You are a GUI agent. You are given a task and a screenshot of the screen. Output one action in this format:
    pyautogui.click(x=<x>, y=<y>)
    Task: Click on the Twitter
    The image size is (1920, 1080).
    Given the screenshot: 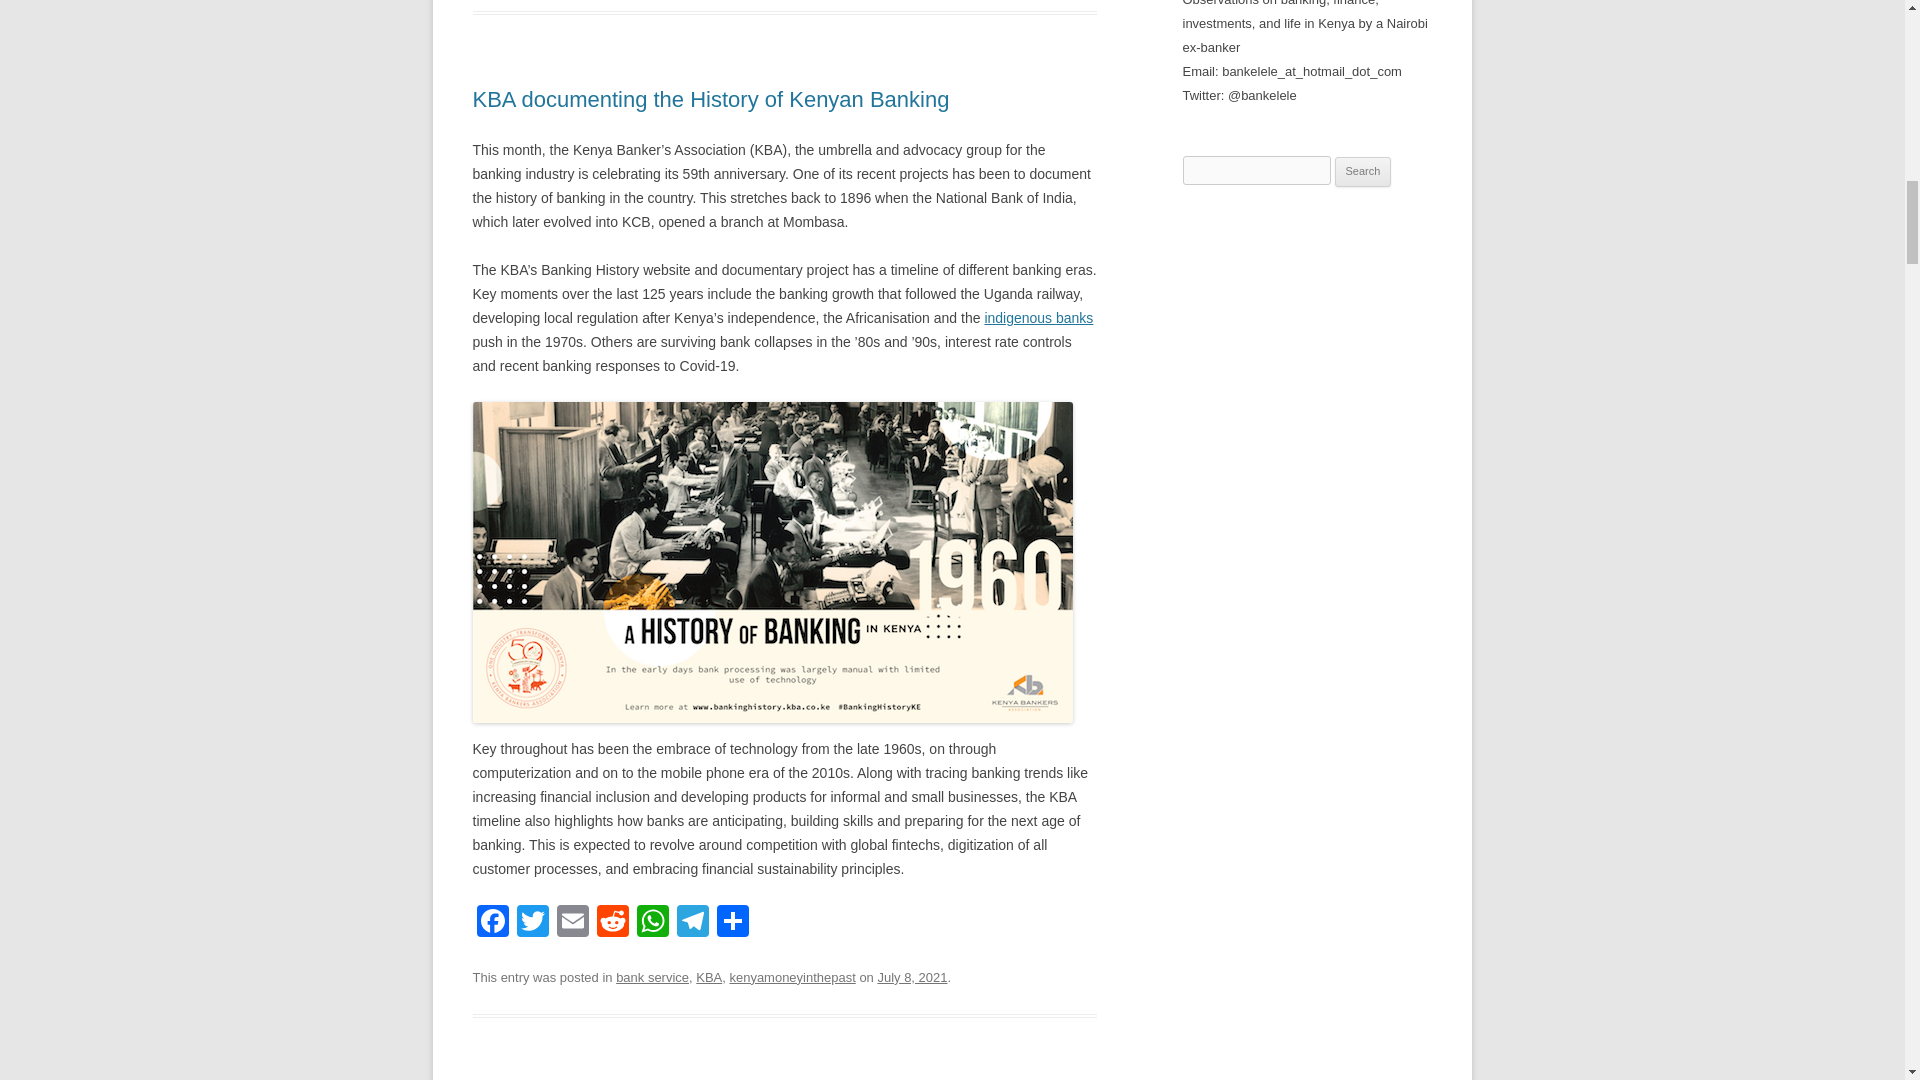 What is the action you would take?
    pyautogui.click(x=532, y=923)
    